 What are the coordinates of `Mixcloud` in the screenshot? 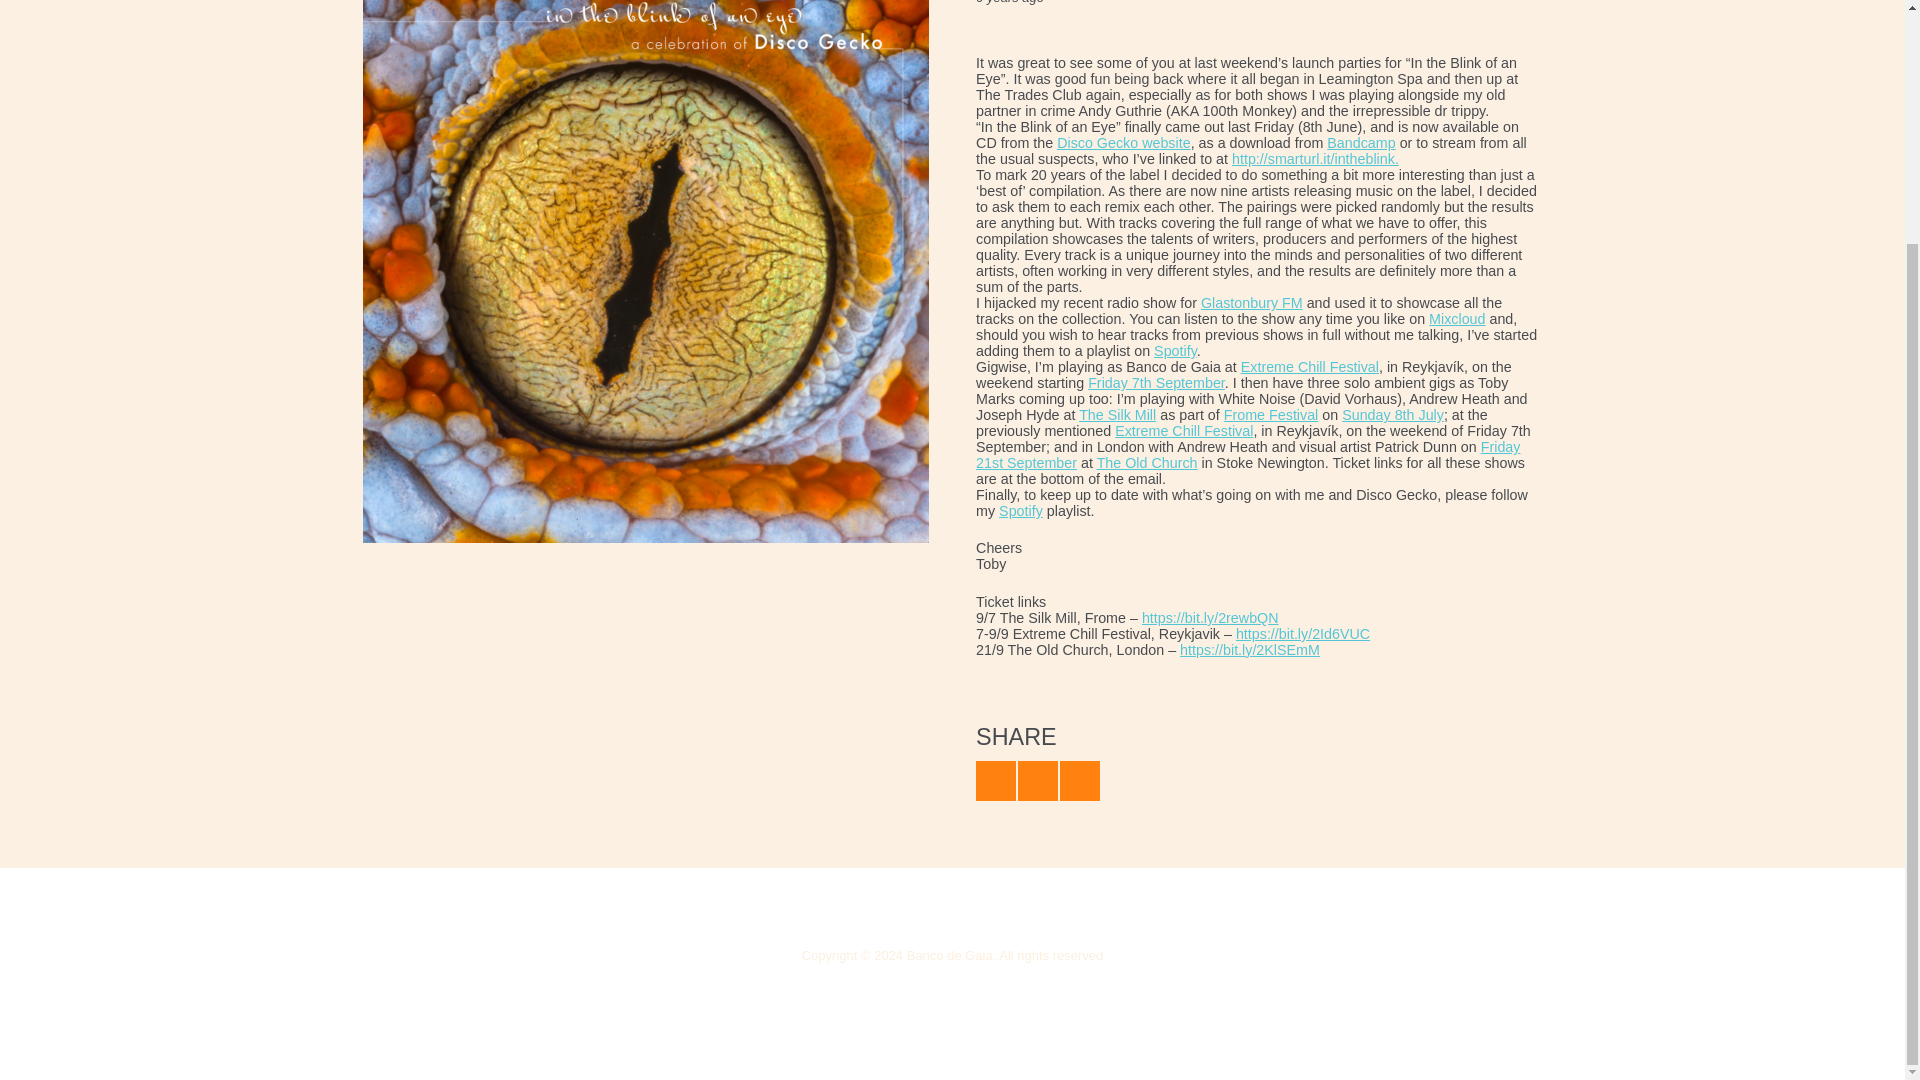 It's located at (1456, 319).